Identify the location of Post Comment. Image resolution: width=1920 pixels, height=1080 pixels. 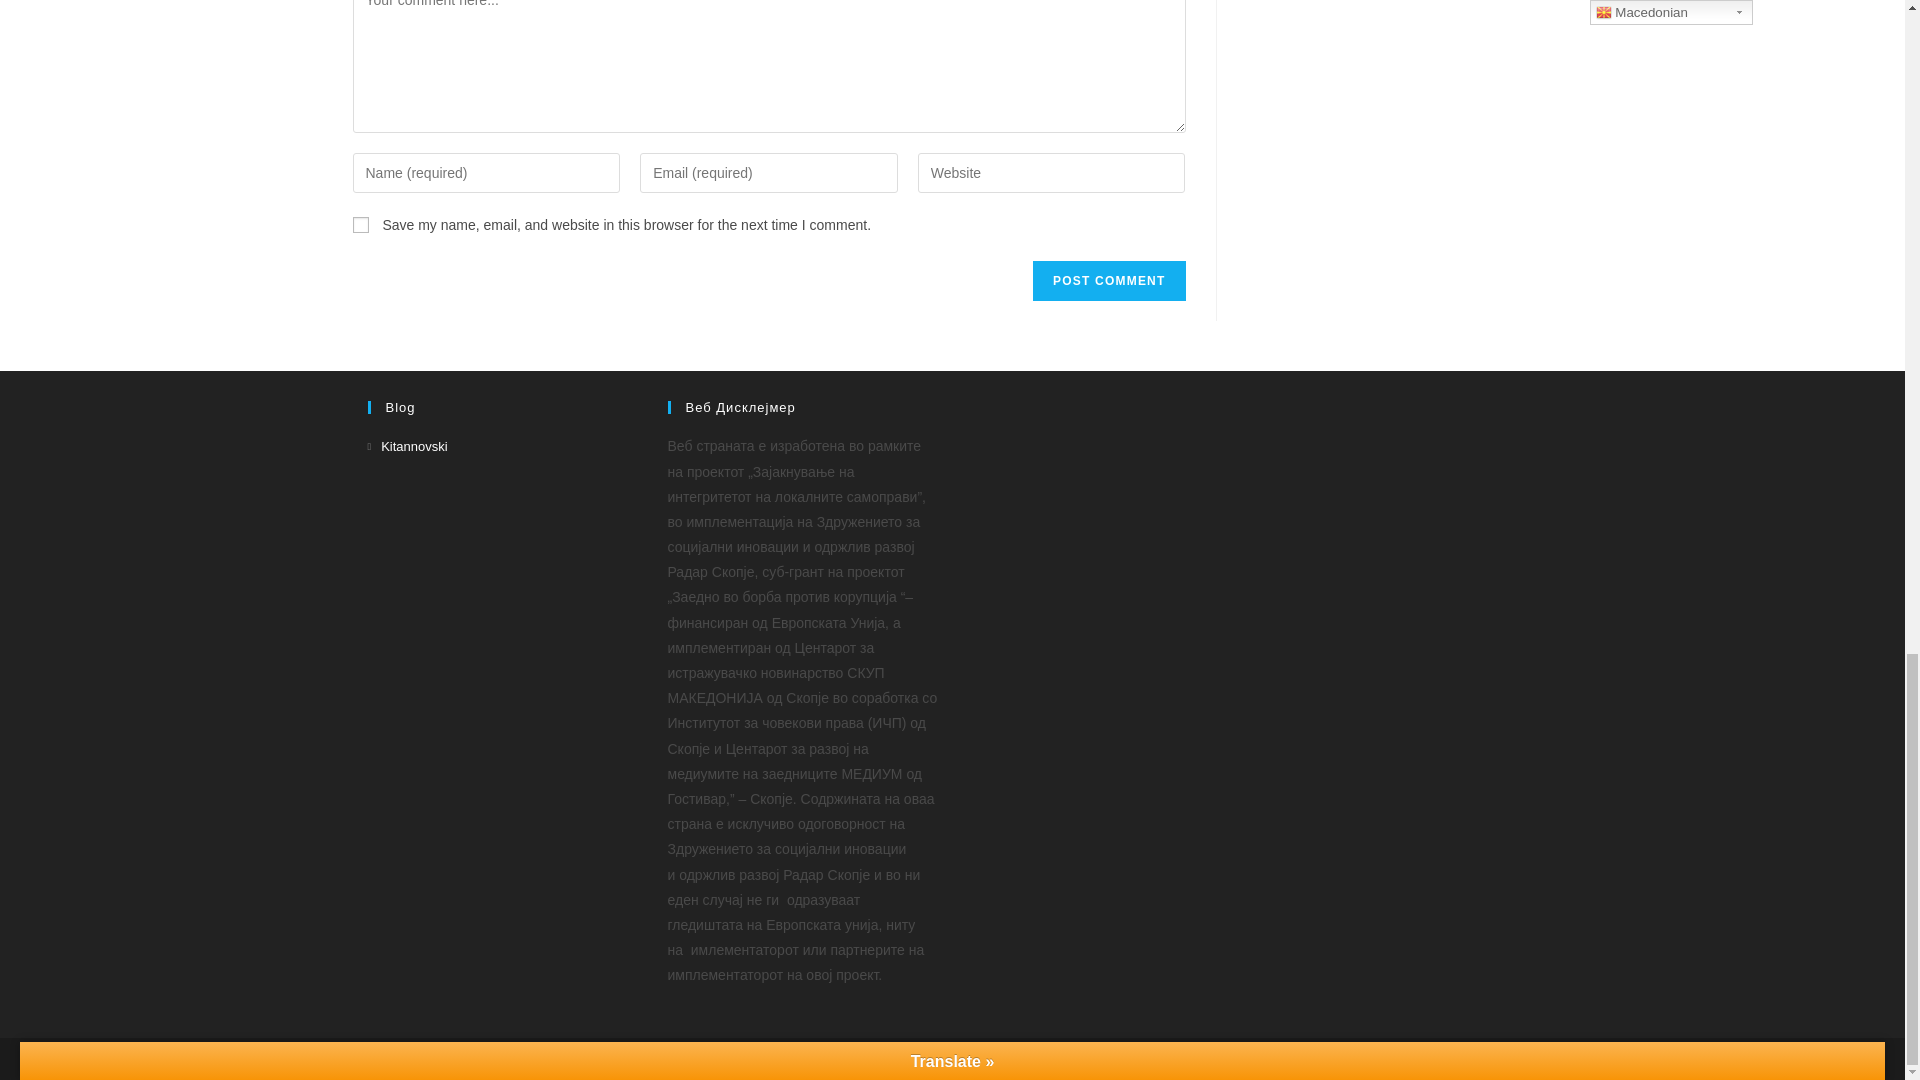
(1108, 281).